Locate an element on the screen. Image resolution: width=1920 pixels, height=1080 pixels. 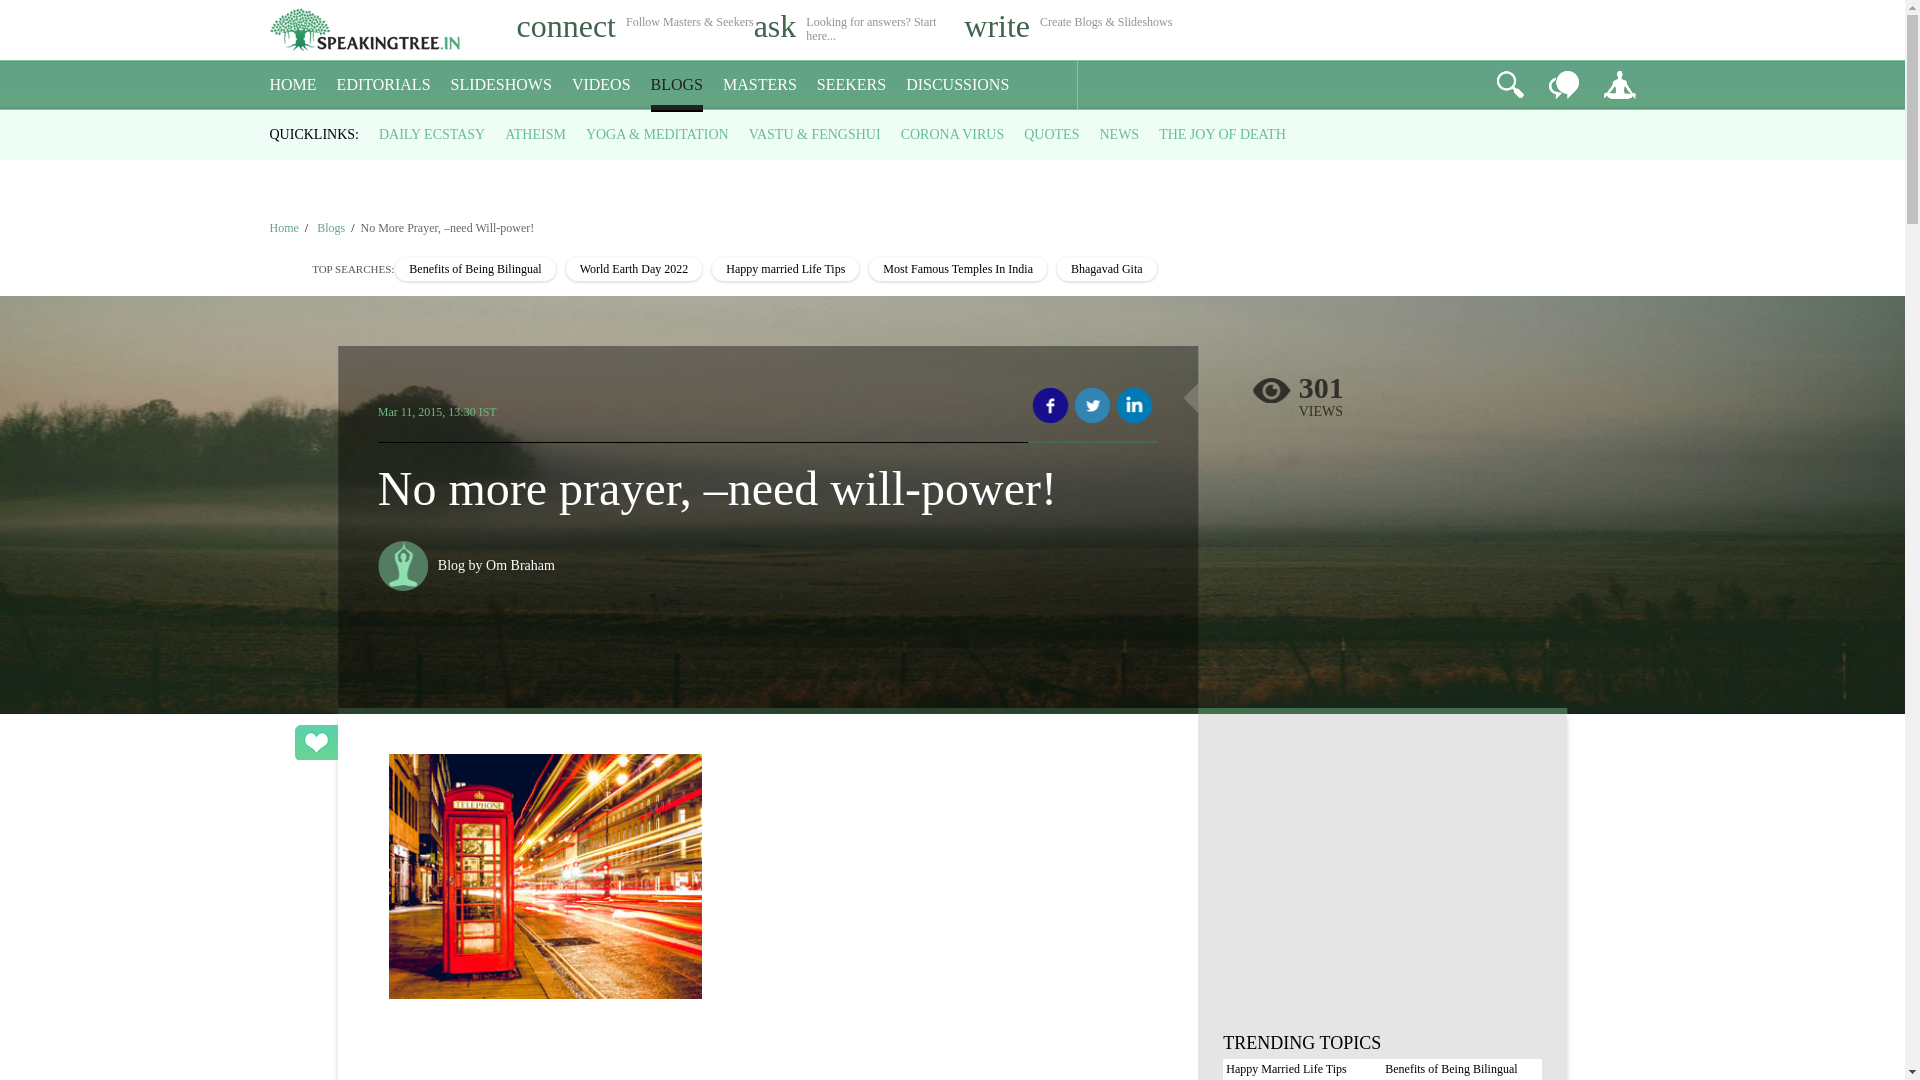
MASTERS is located at coordinates (760, 85).